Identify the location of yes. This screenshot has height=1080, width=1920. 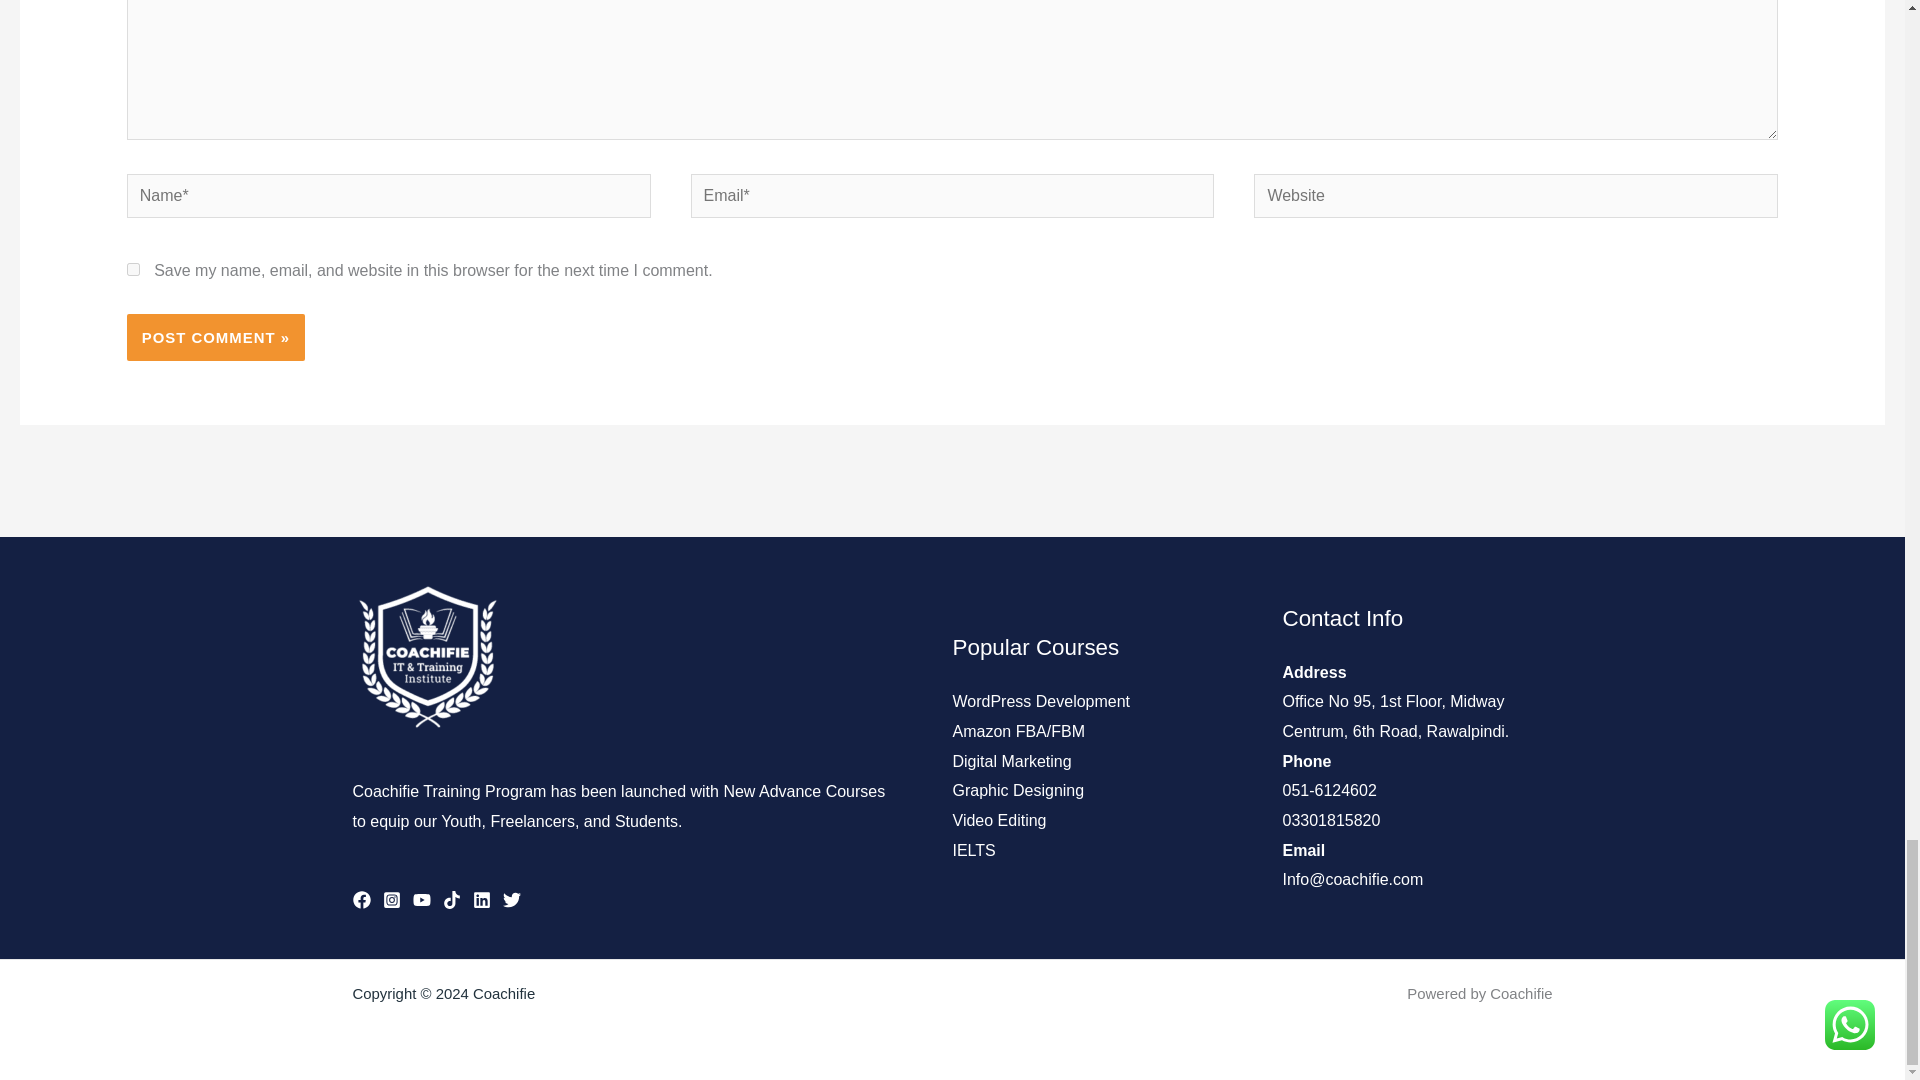
(133, 270).